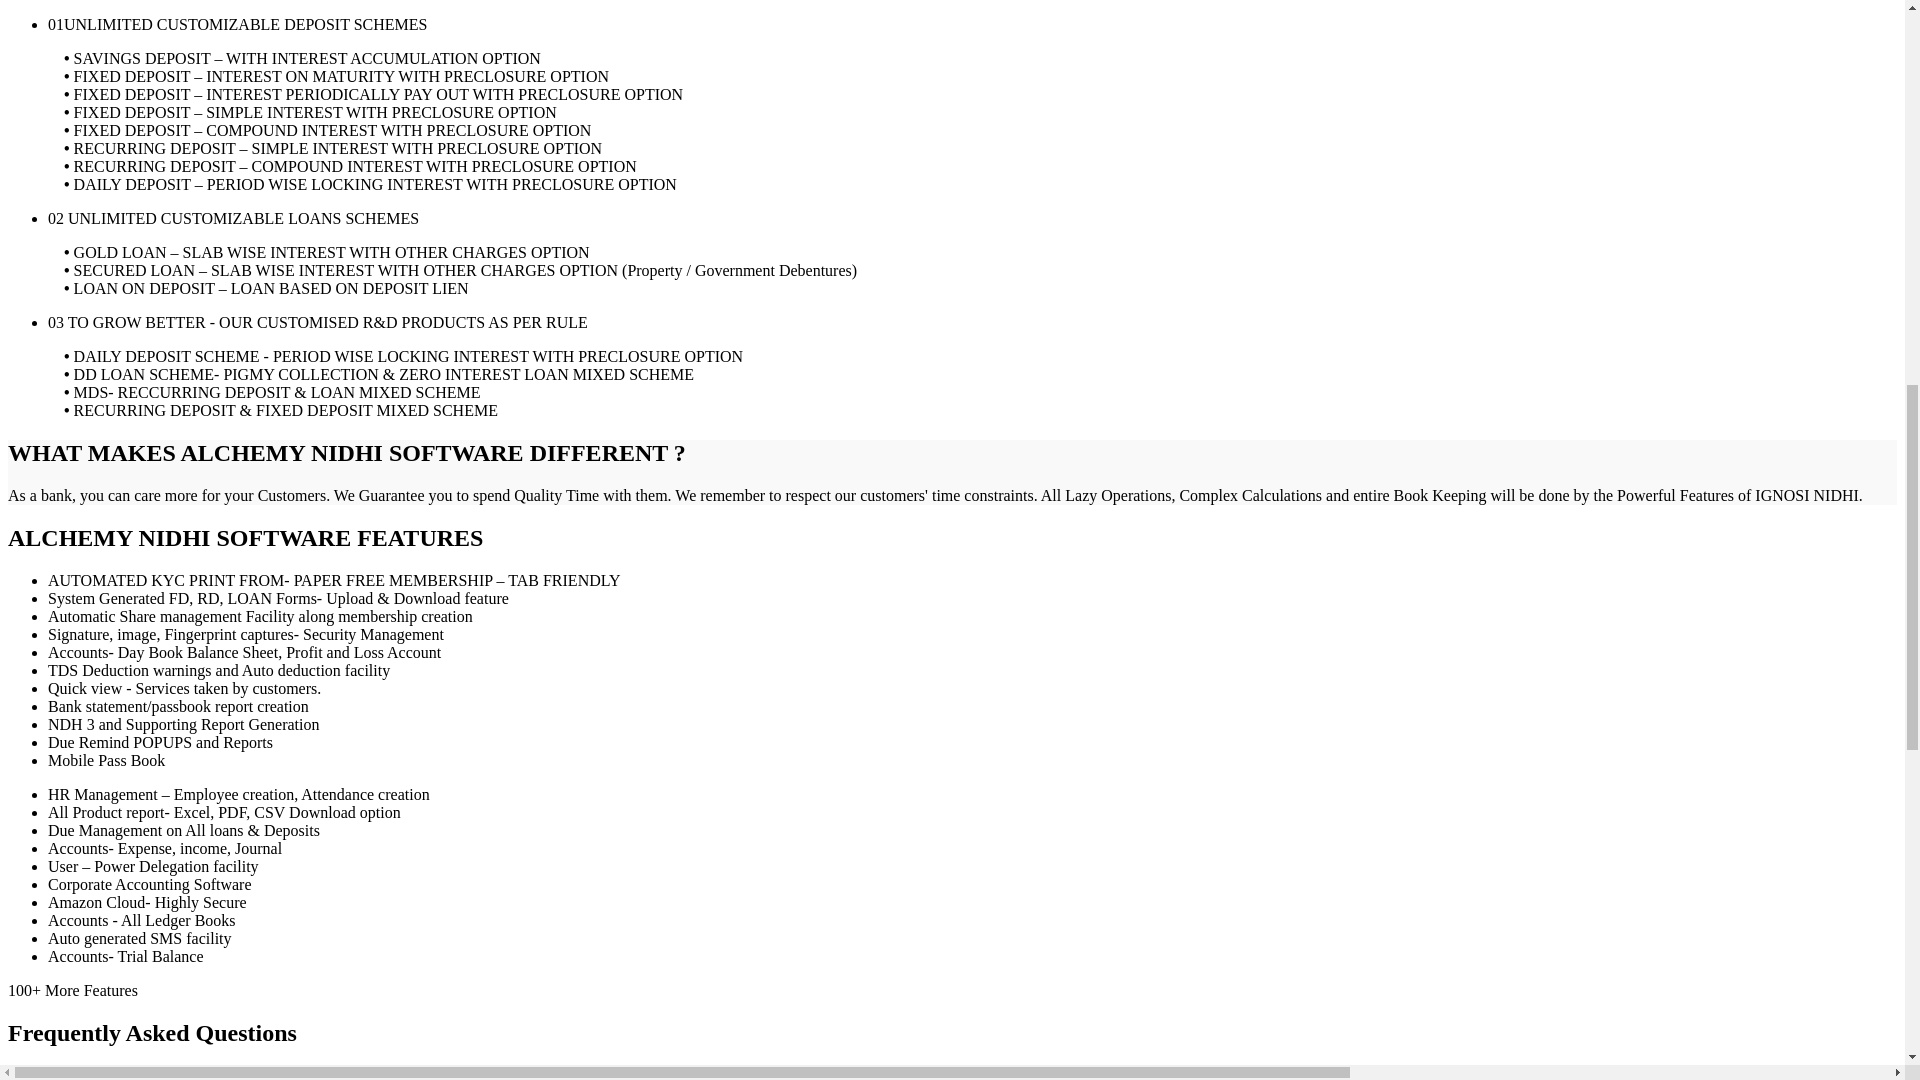 This screenshot has width=1920, height=1080. What do you see at coordinates (233, 218) in the screenshot?
I see `02 UNLIMITED CUSTOMIZABLE LOANS SCHEMES` at bounding box center [233, 218].